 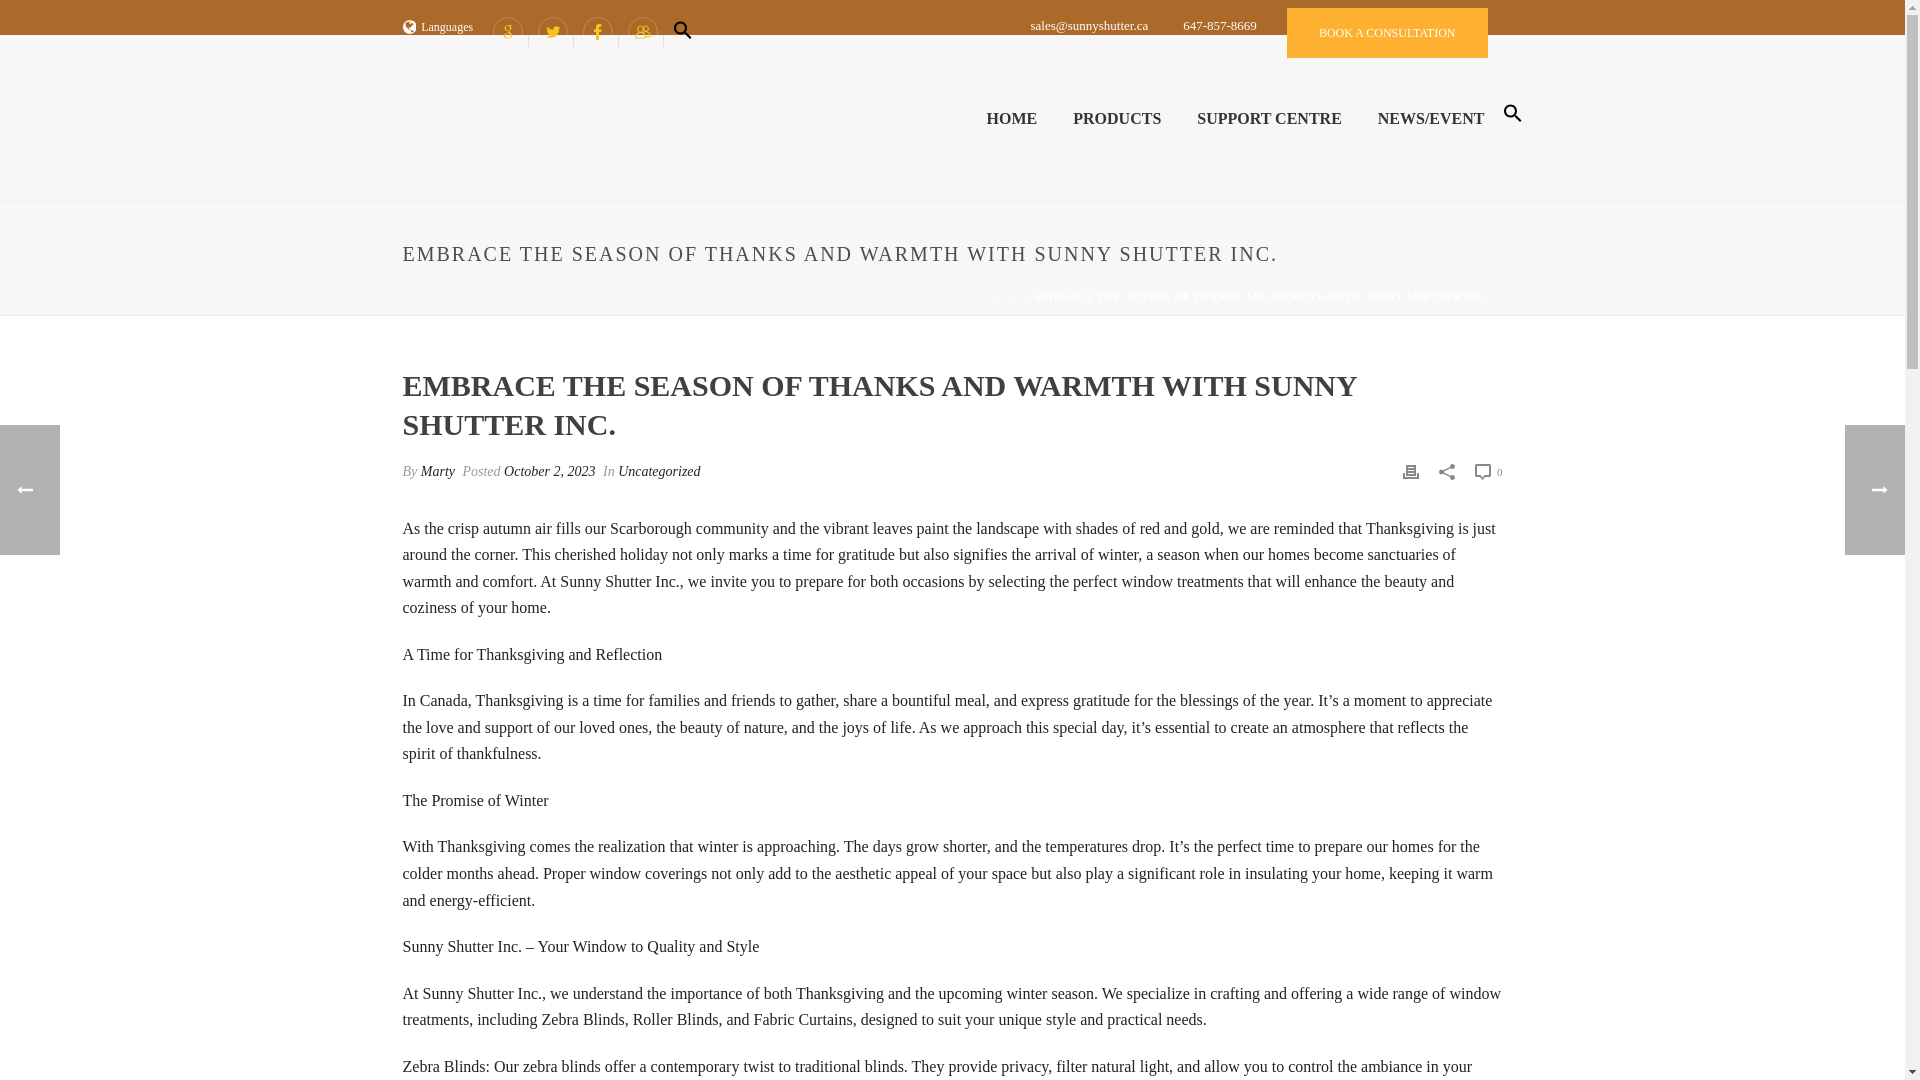 I want to click on Posts by Marty, so click(x=438, y=472).